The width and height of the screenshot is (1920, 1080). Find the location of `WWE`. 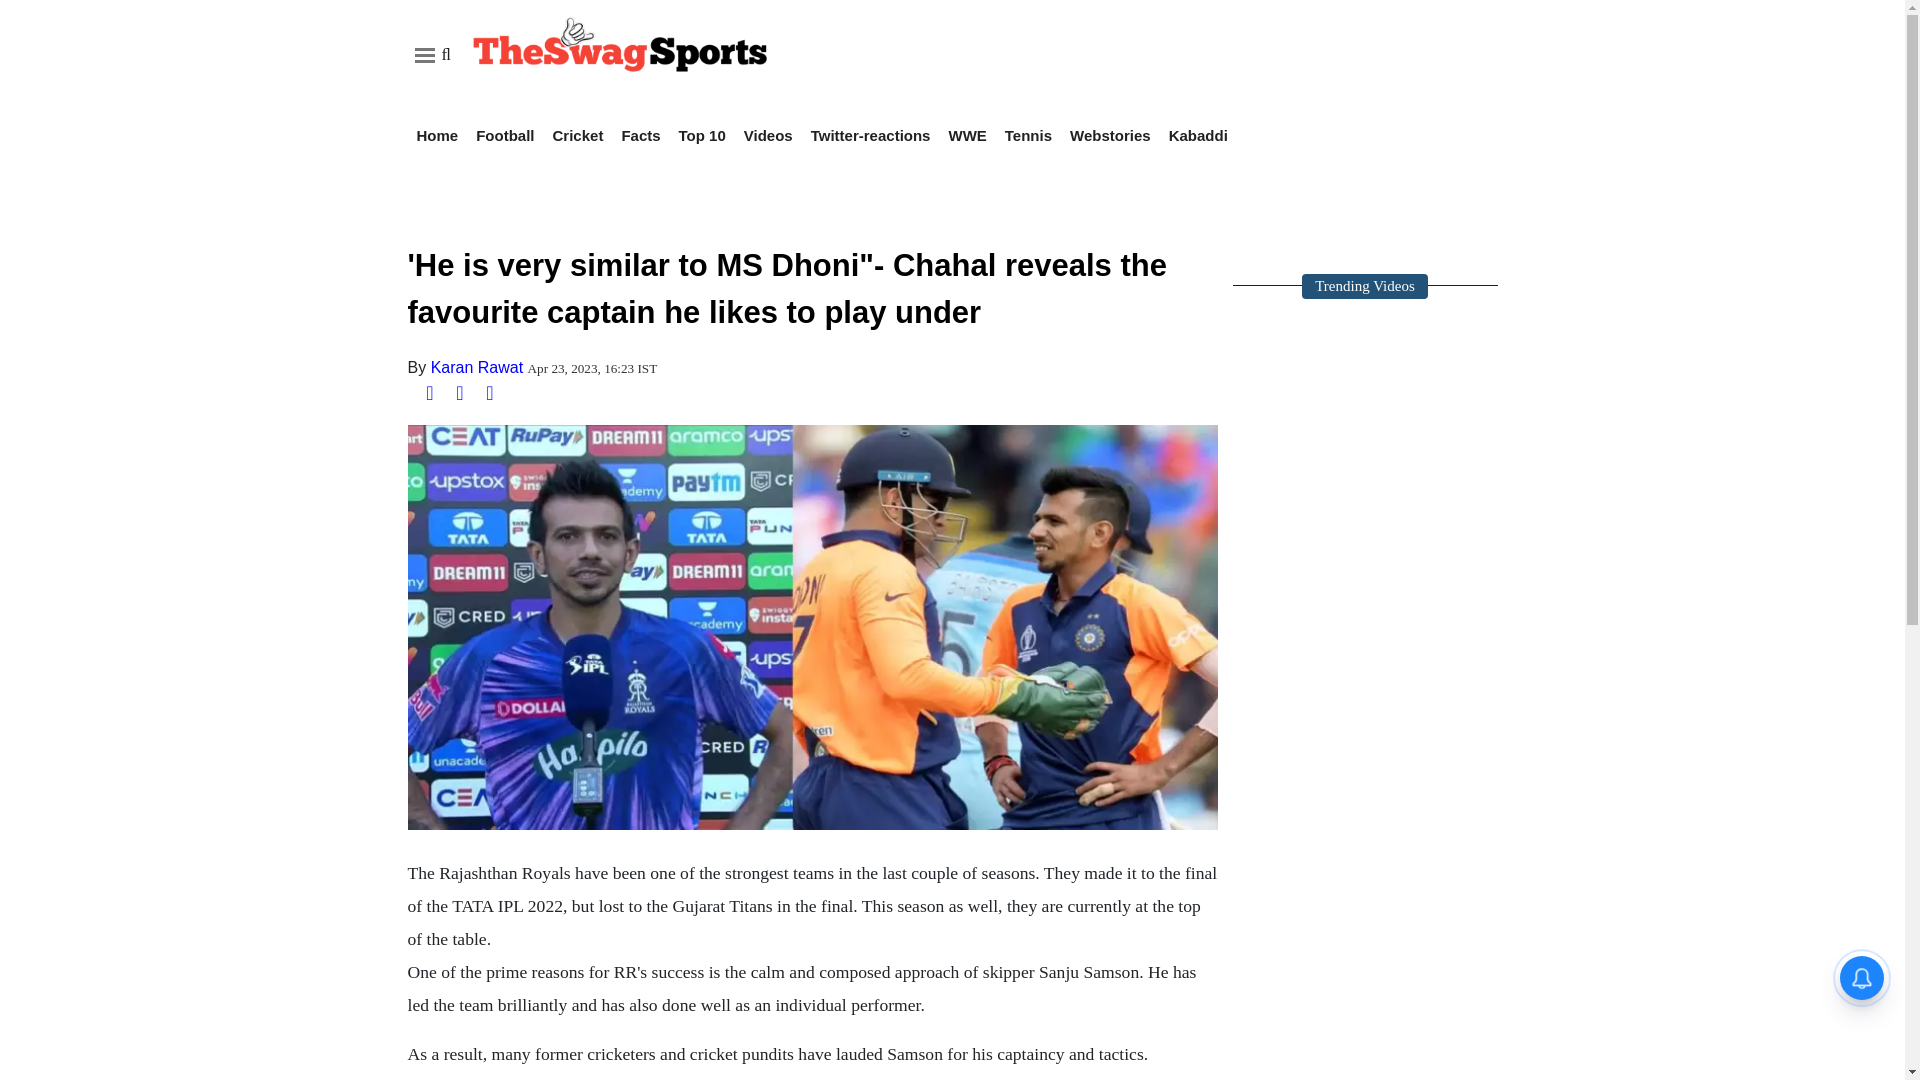

WWE is located at coordinates (967, 135).